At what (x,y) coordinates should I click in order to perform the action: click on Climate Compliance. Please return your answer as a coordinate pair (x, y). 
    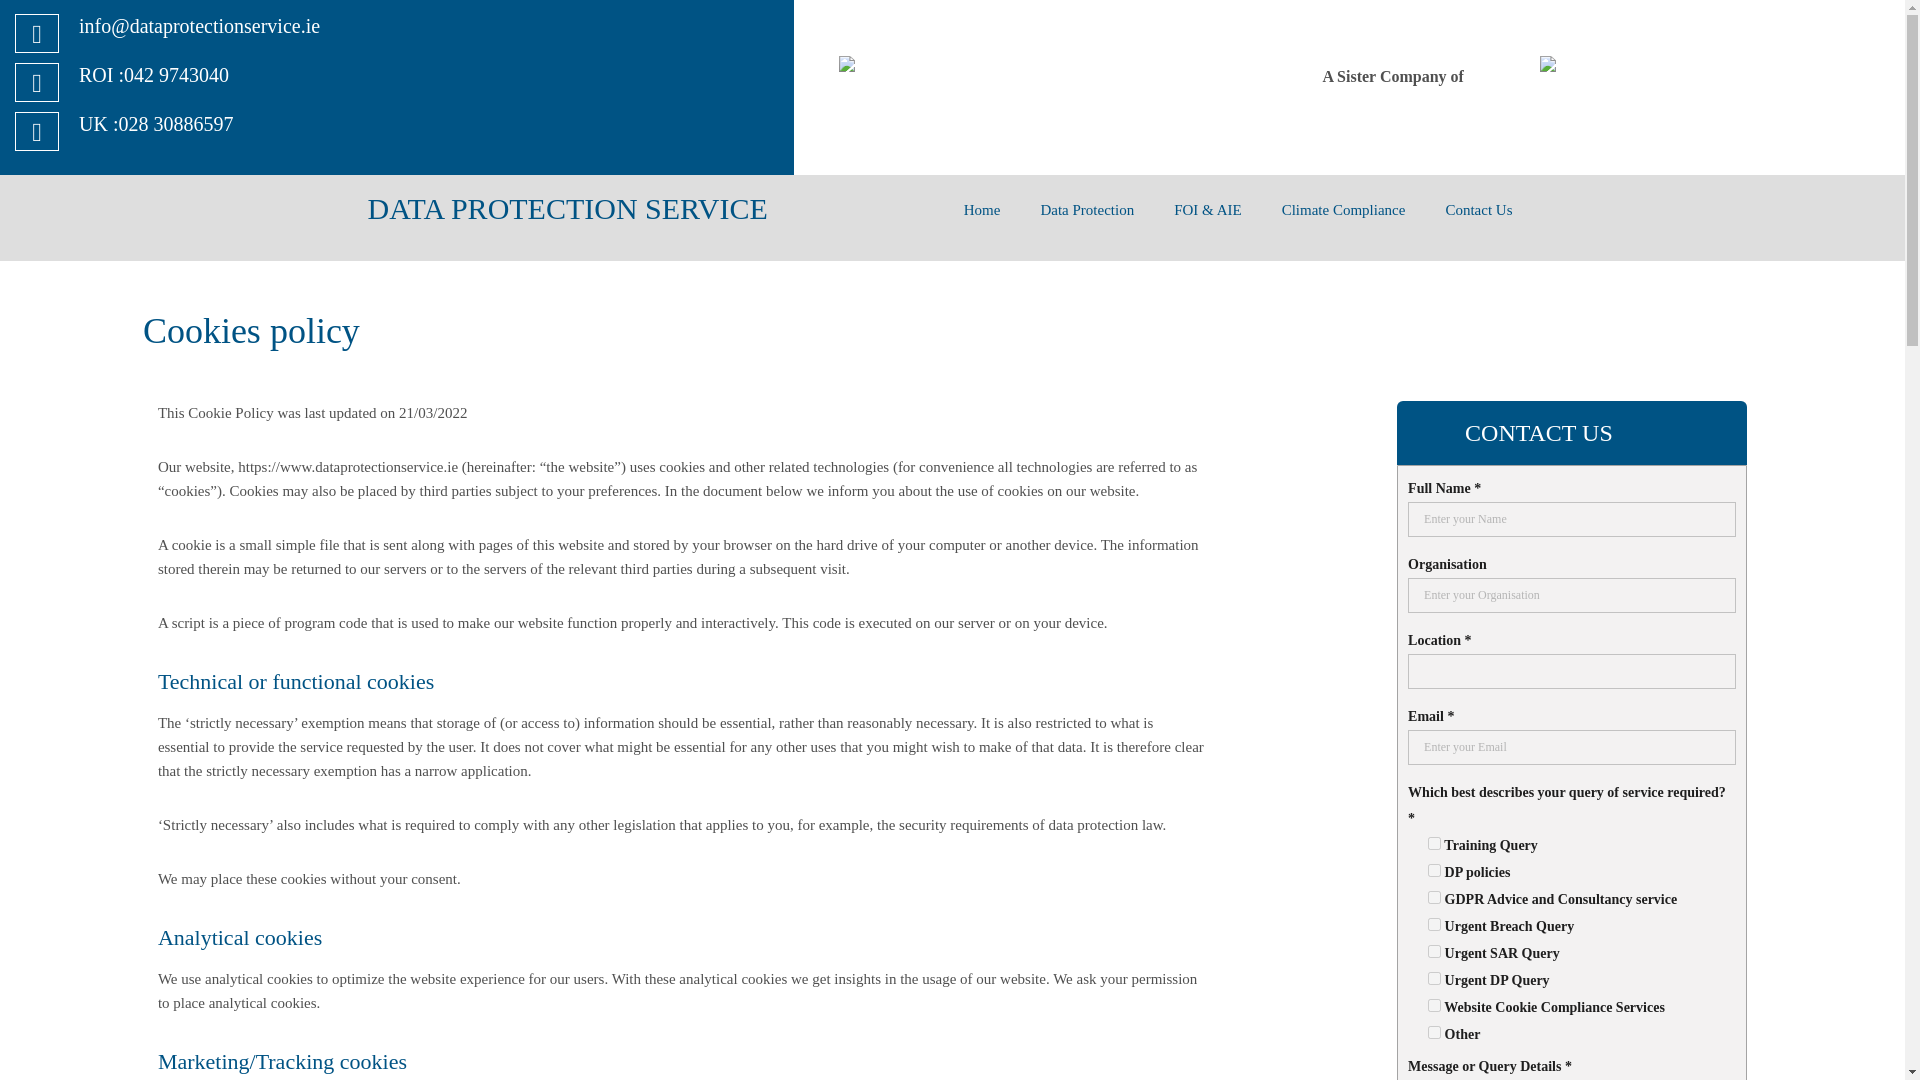
    Looking at the image, I should click on (1344, 208).